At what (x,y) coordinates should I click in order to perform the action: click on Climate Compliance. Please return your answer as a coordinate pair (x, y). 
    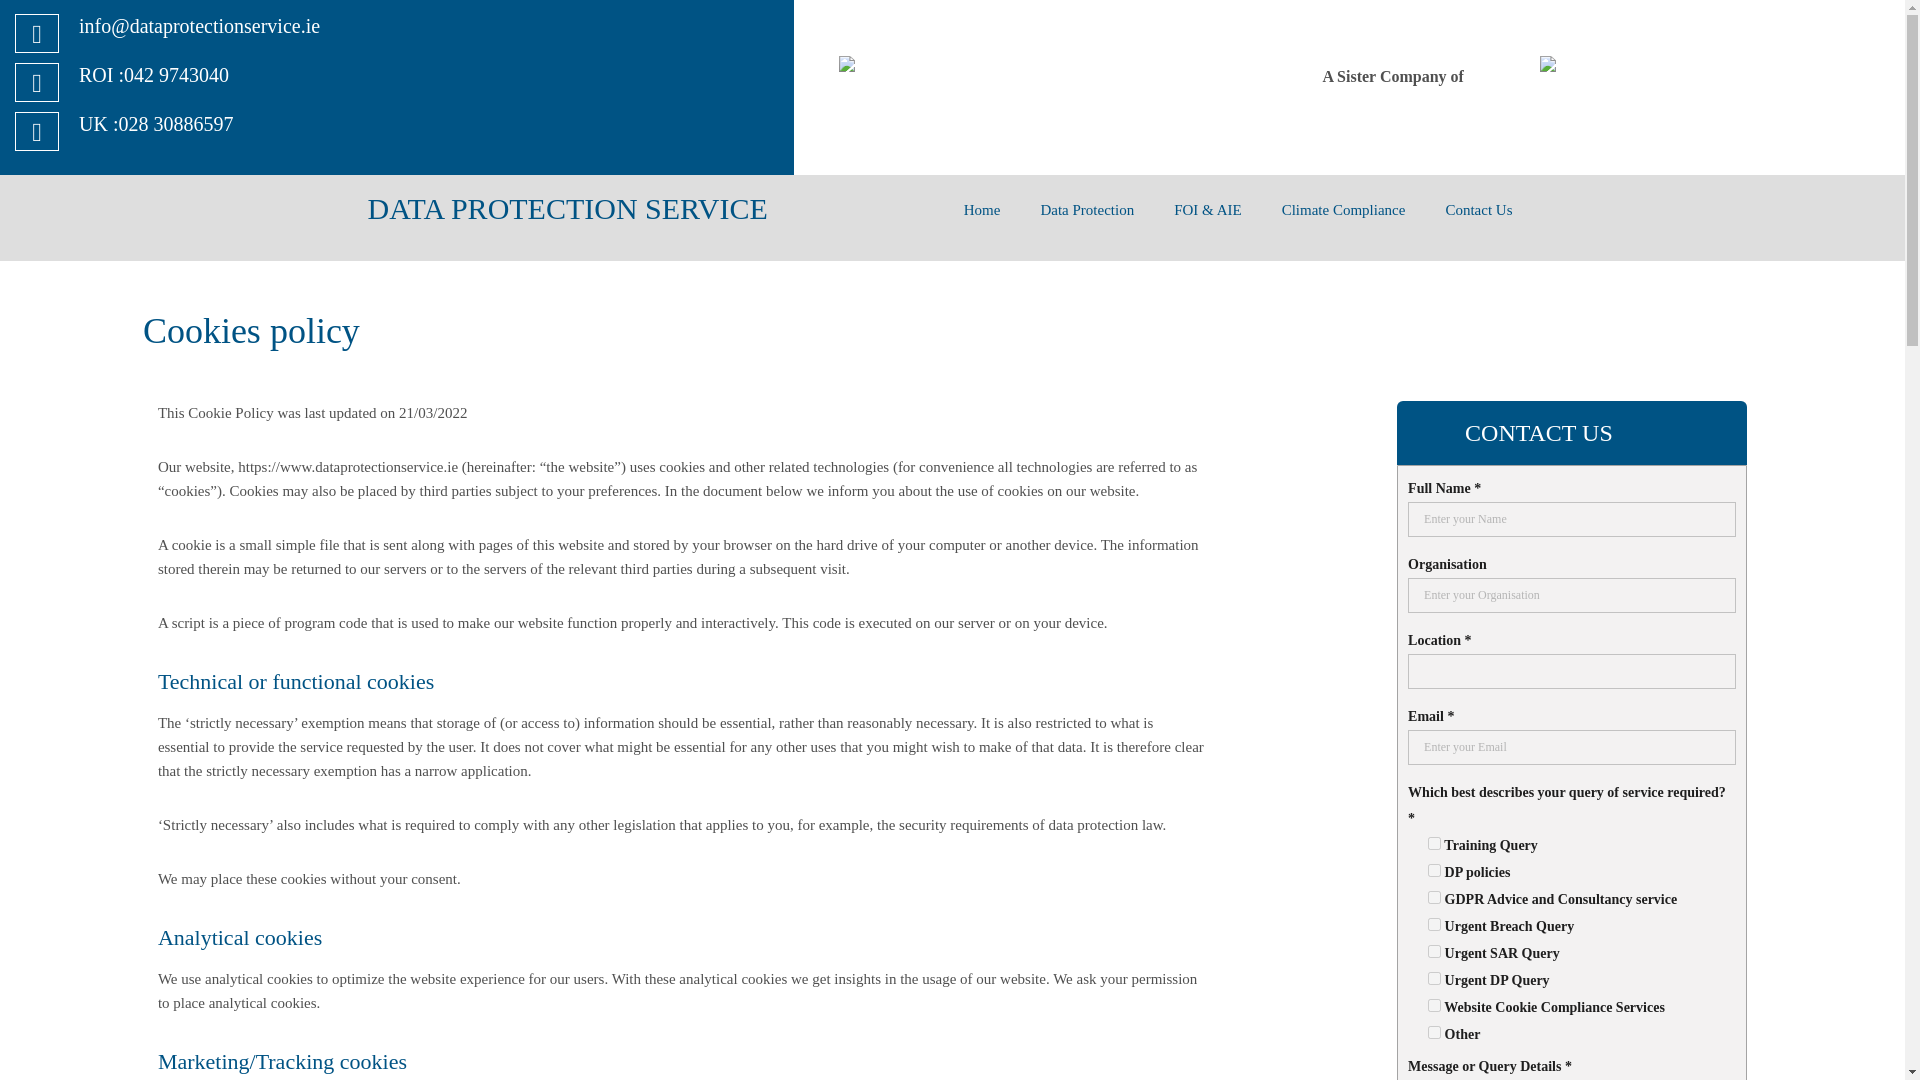
    Looking at the image, I should click on (1344, 208).